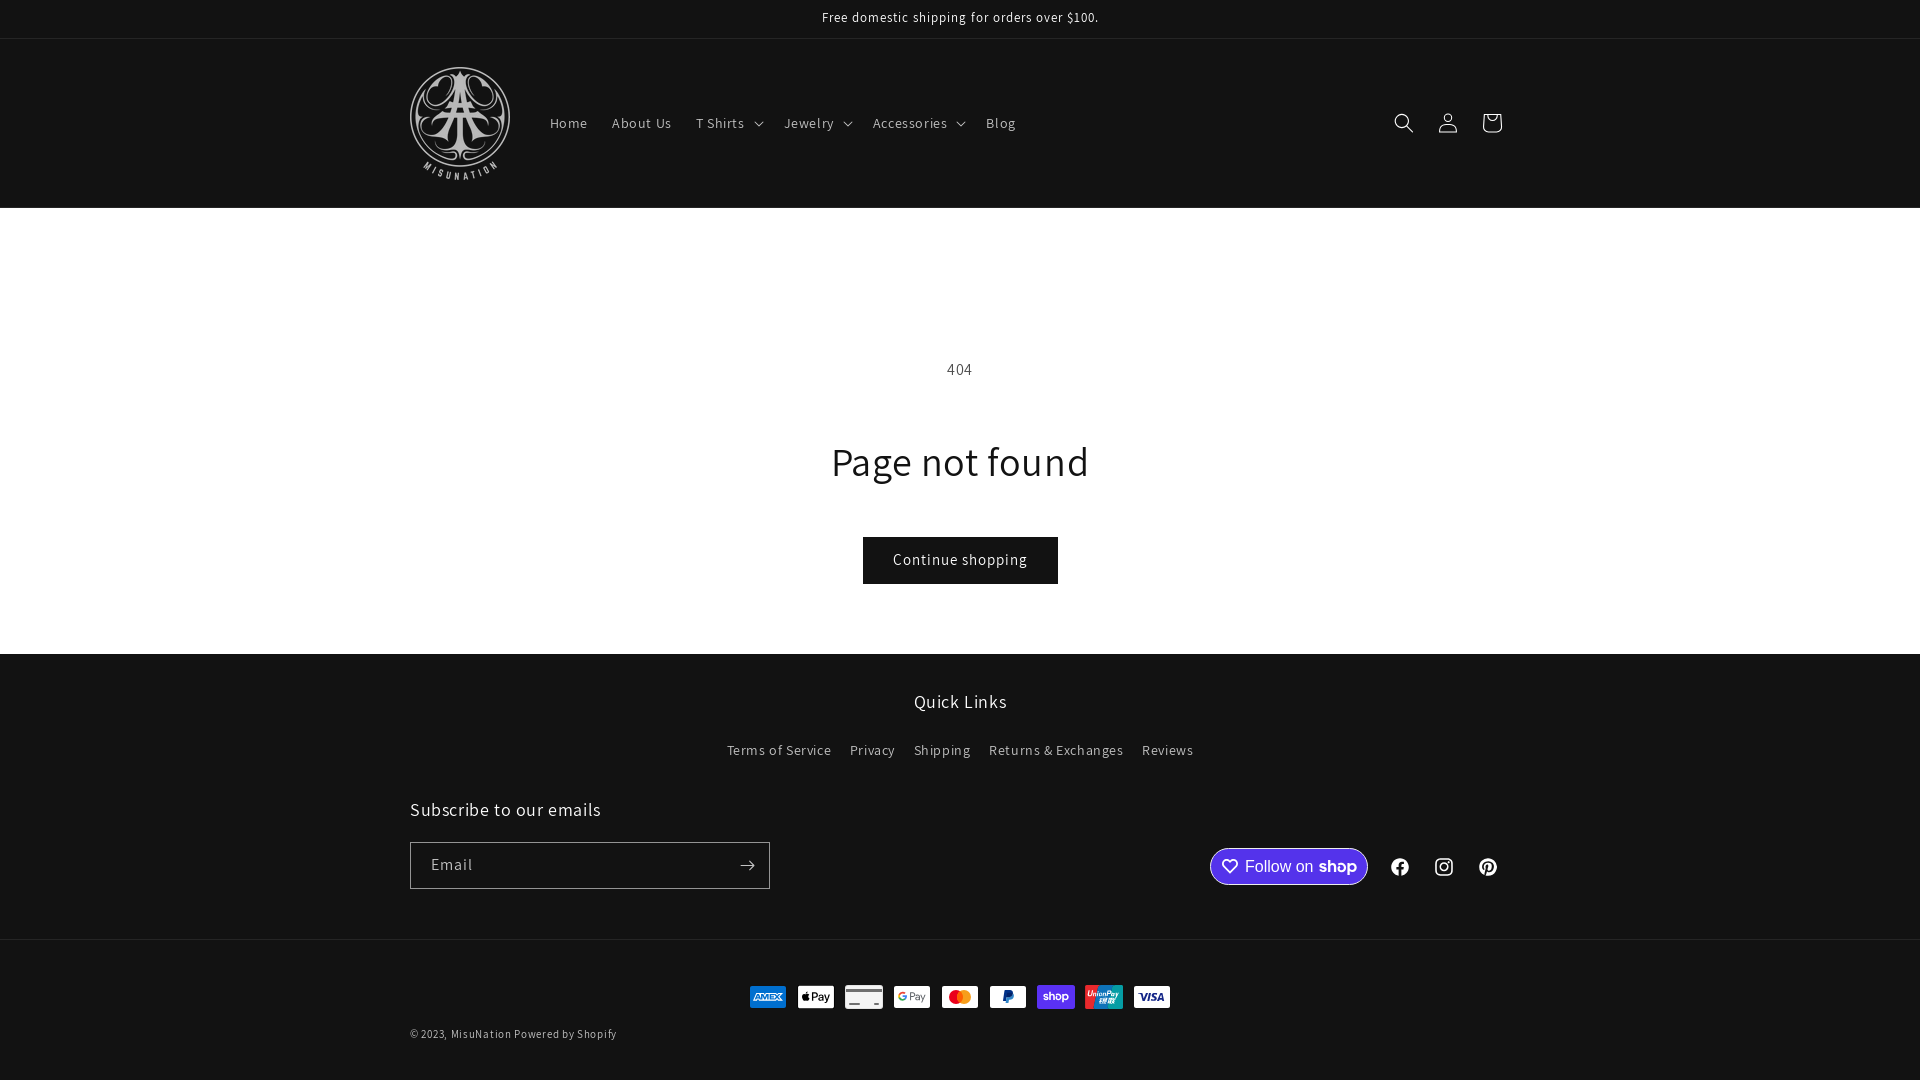  Describe the element at coordinates (780, 753) in the screenshot. I see `Terms of Service` at that location.